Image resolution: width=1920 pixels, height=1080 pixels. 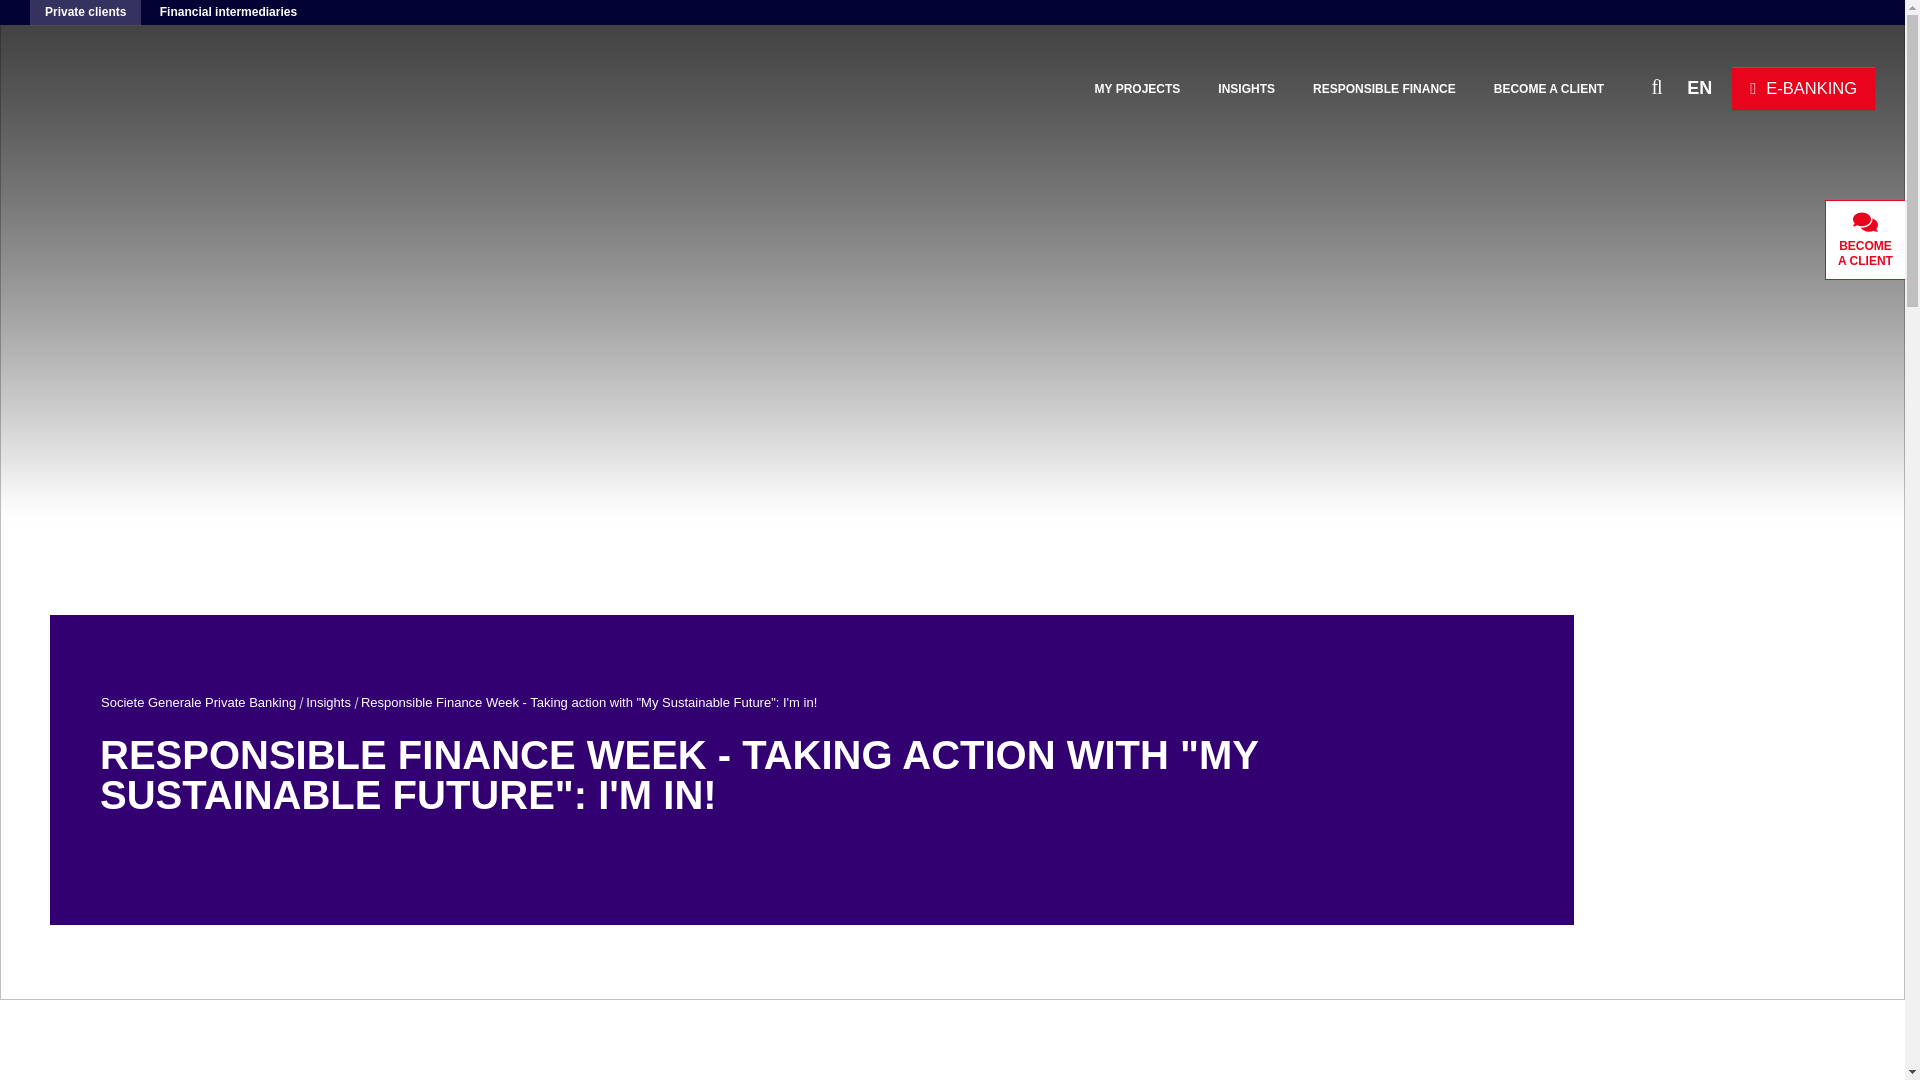 I want to click on Financial intermediaries, so click(x=228, y=12).